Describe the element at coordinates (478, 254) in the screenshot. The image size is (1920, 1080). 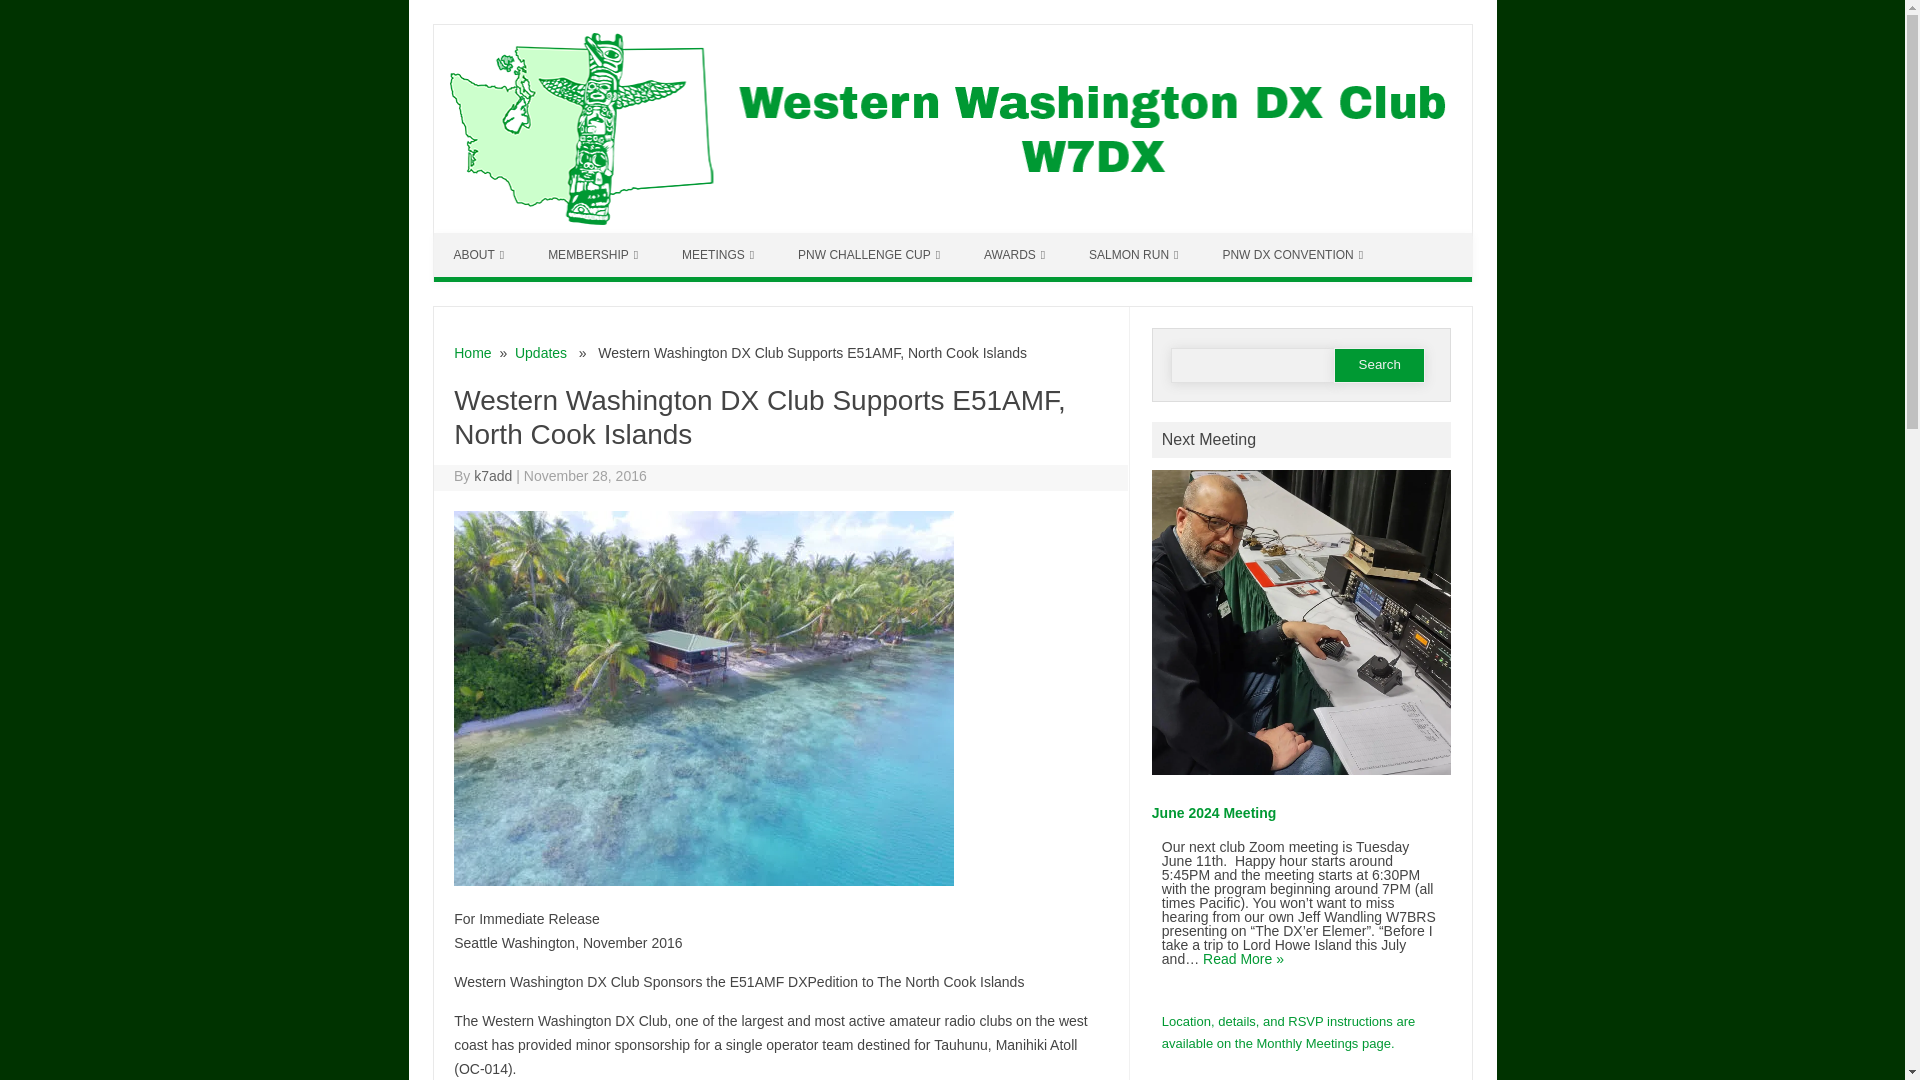
I see `ABOUT` at that location.